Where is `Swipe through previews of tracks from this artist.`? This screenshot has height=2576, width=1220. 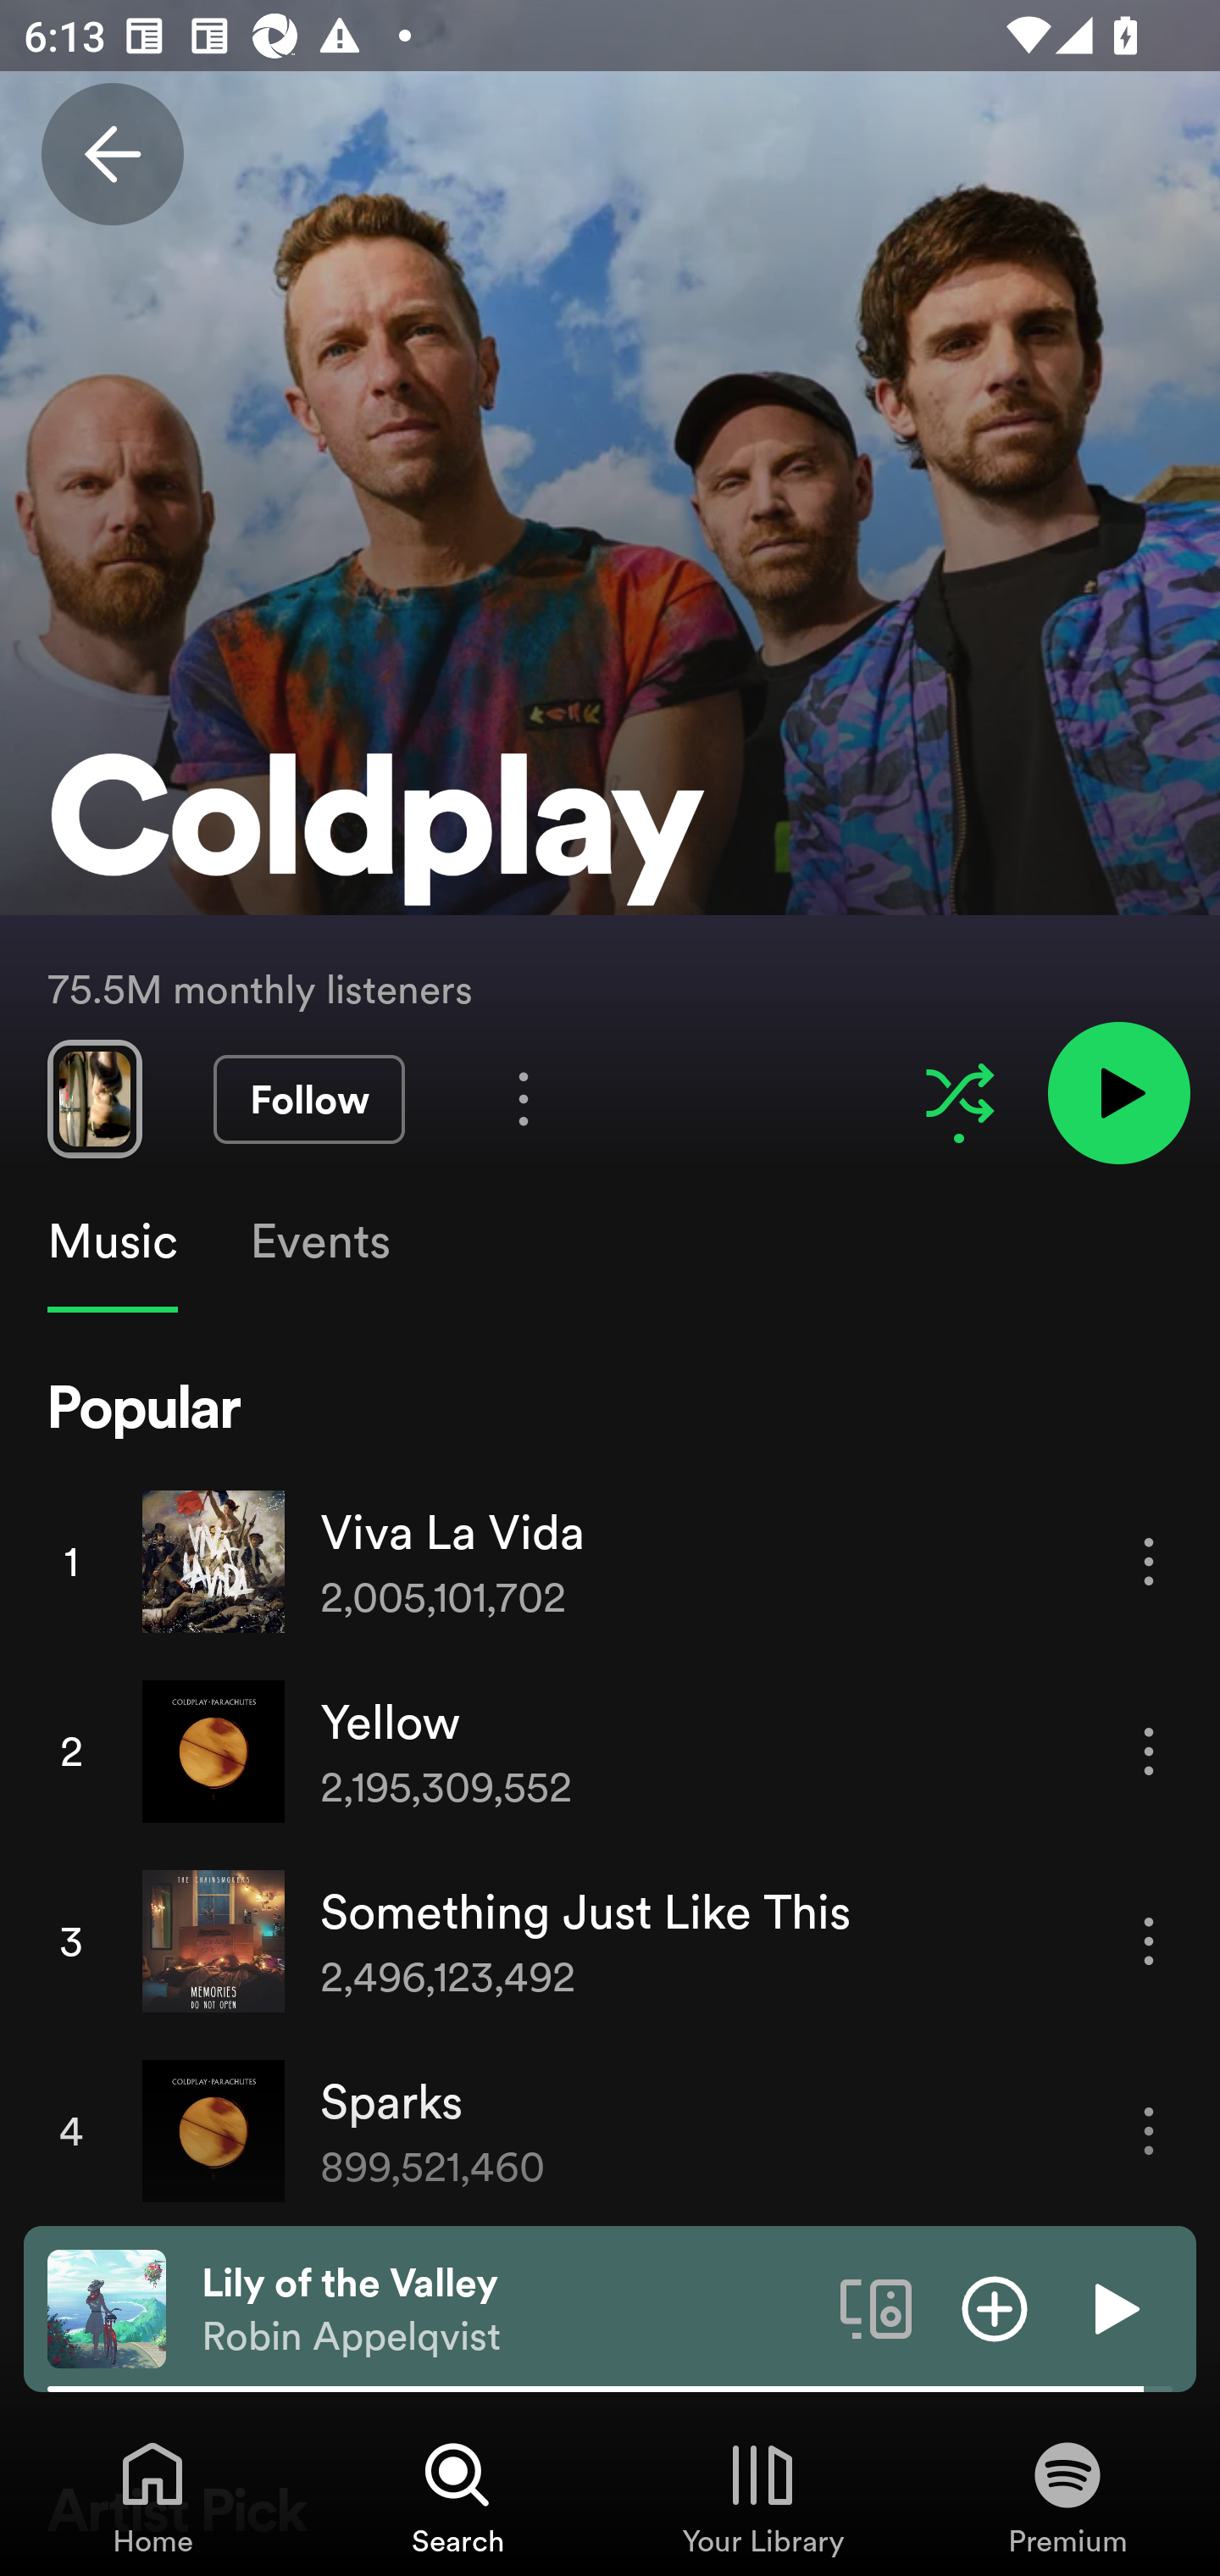
Swipe through previews of tracks from this artist. is located at coordinates (94, 1098).